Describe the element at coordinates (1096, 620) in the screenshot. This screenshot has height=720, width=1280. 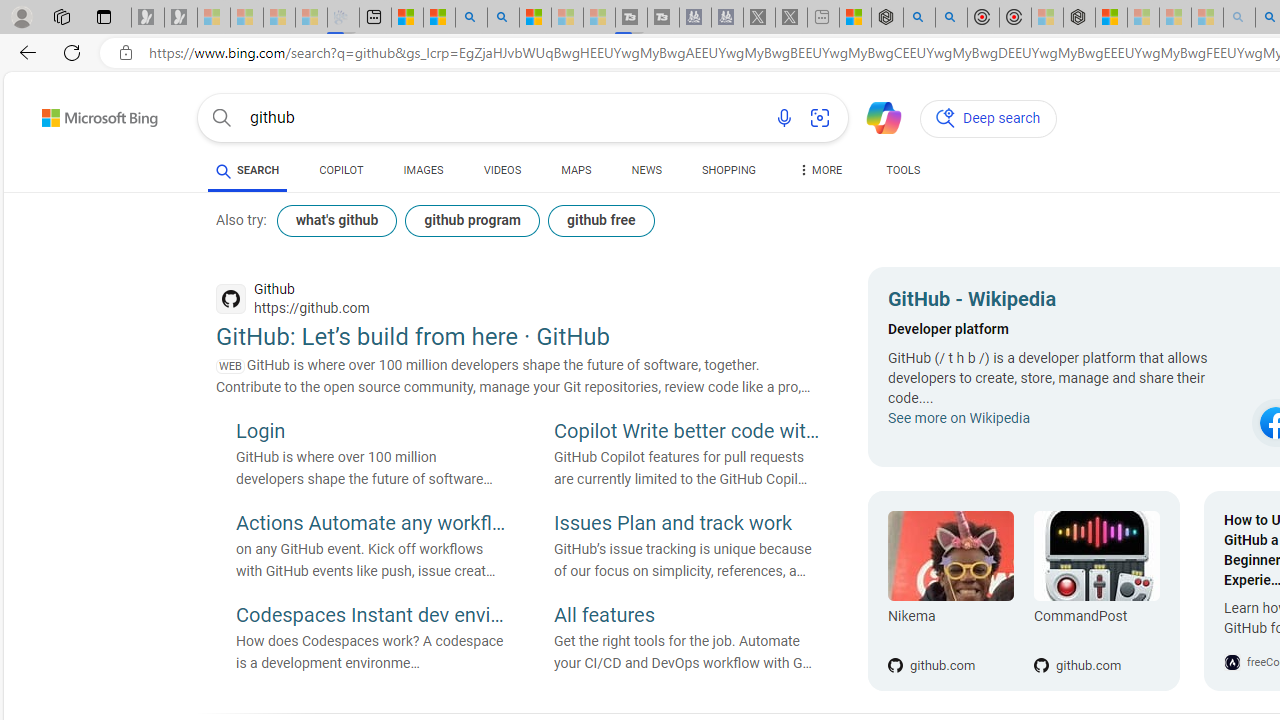
I see `CommandPost` at that location.